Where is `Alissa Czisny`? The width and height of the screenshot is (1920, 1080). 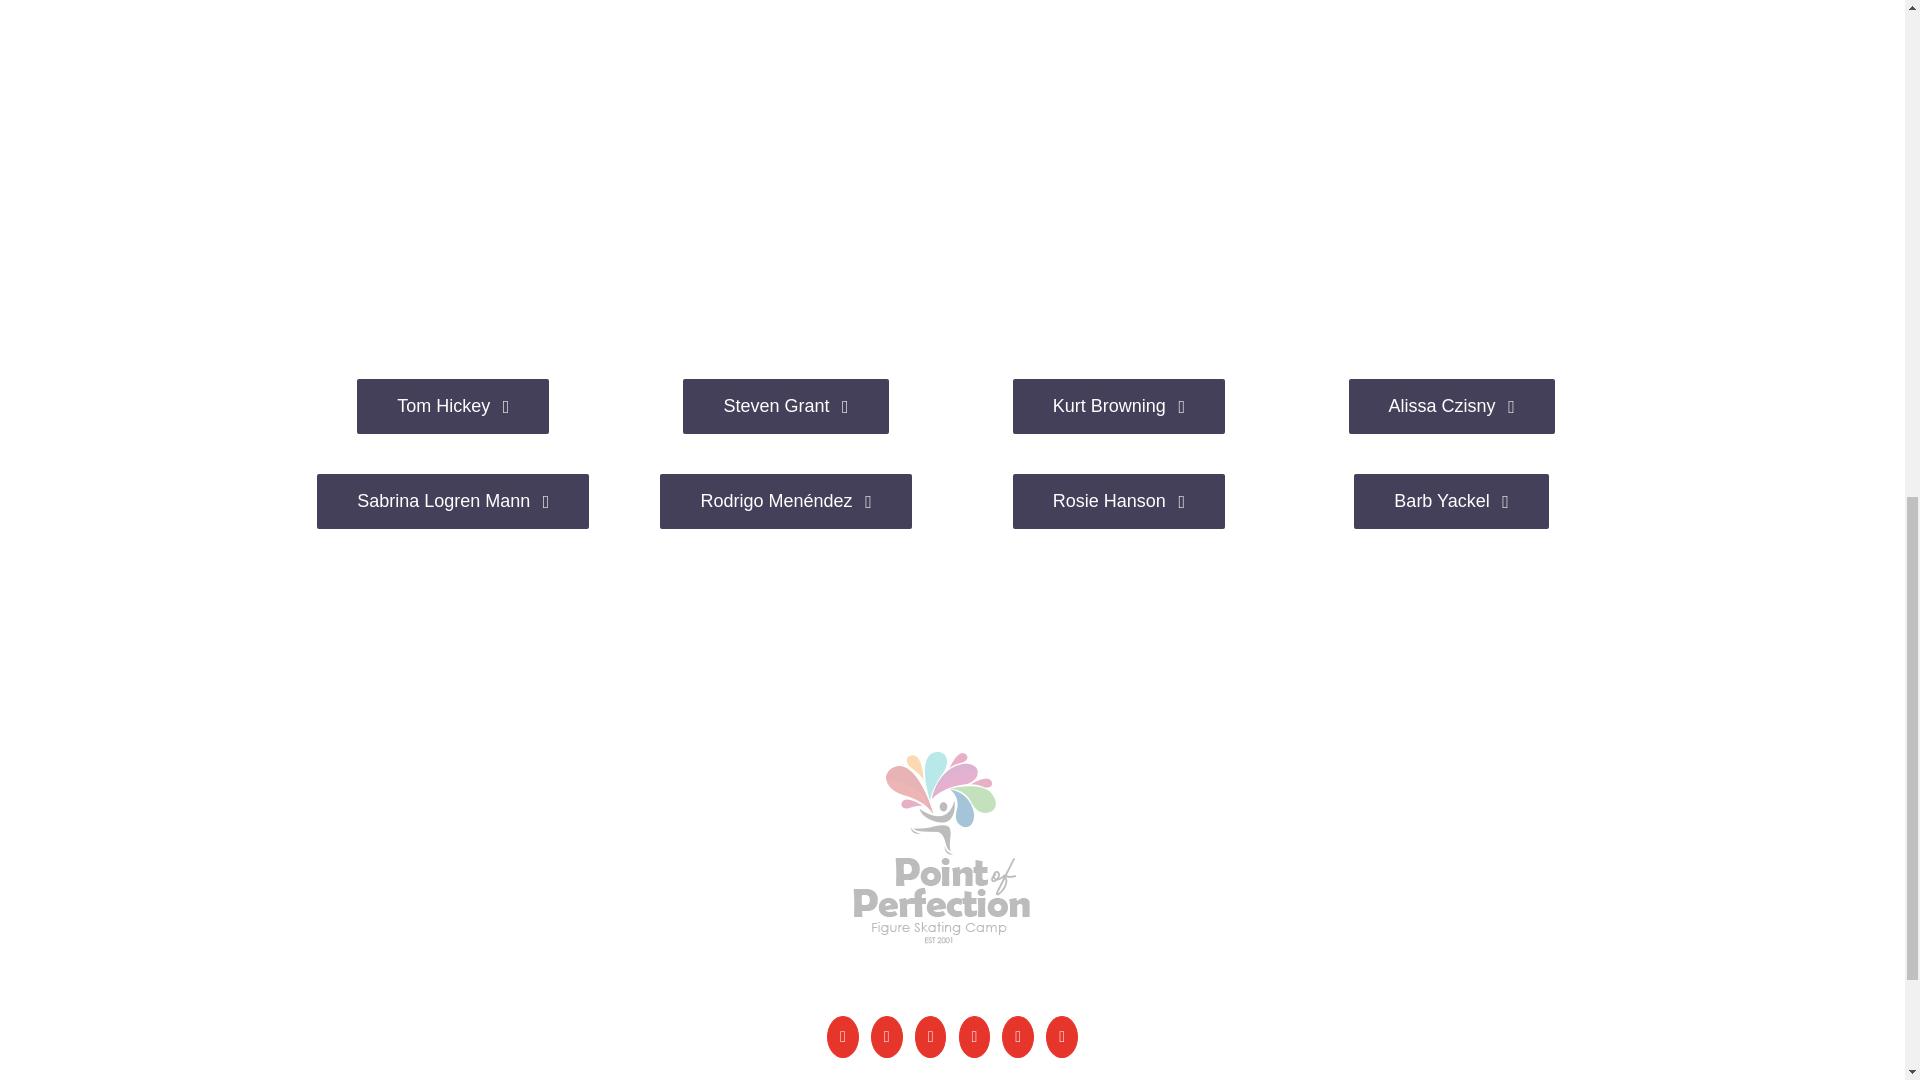
Alissa Czisny is located at coordinates (1452, 406).